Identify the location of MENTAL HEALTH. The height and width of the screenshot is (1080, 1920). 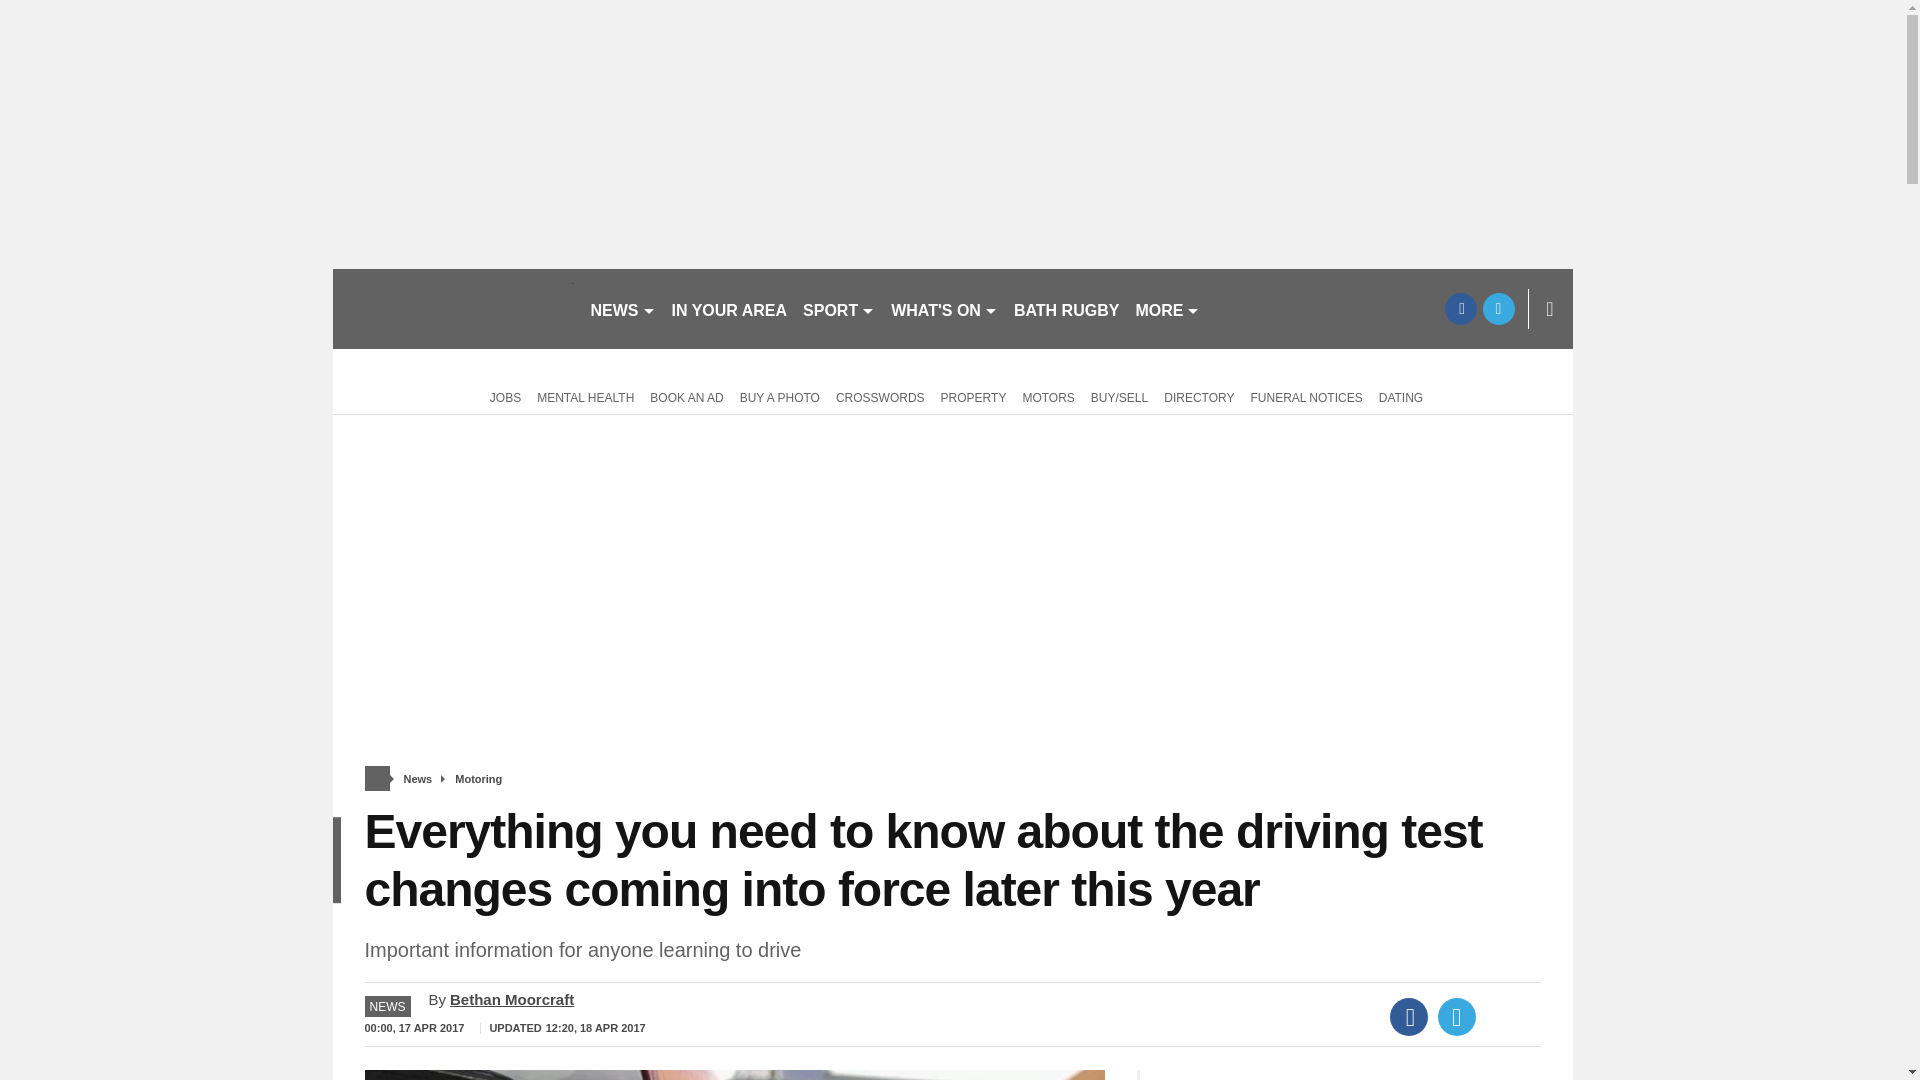
(585, 396).